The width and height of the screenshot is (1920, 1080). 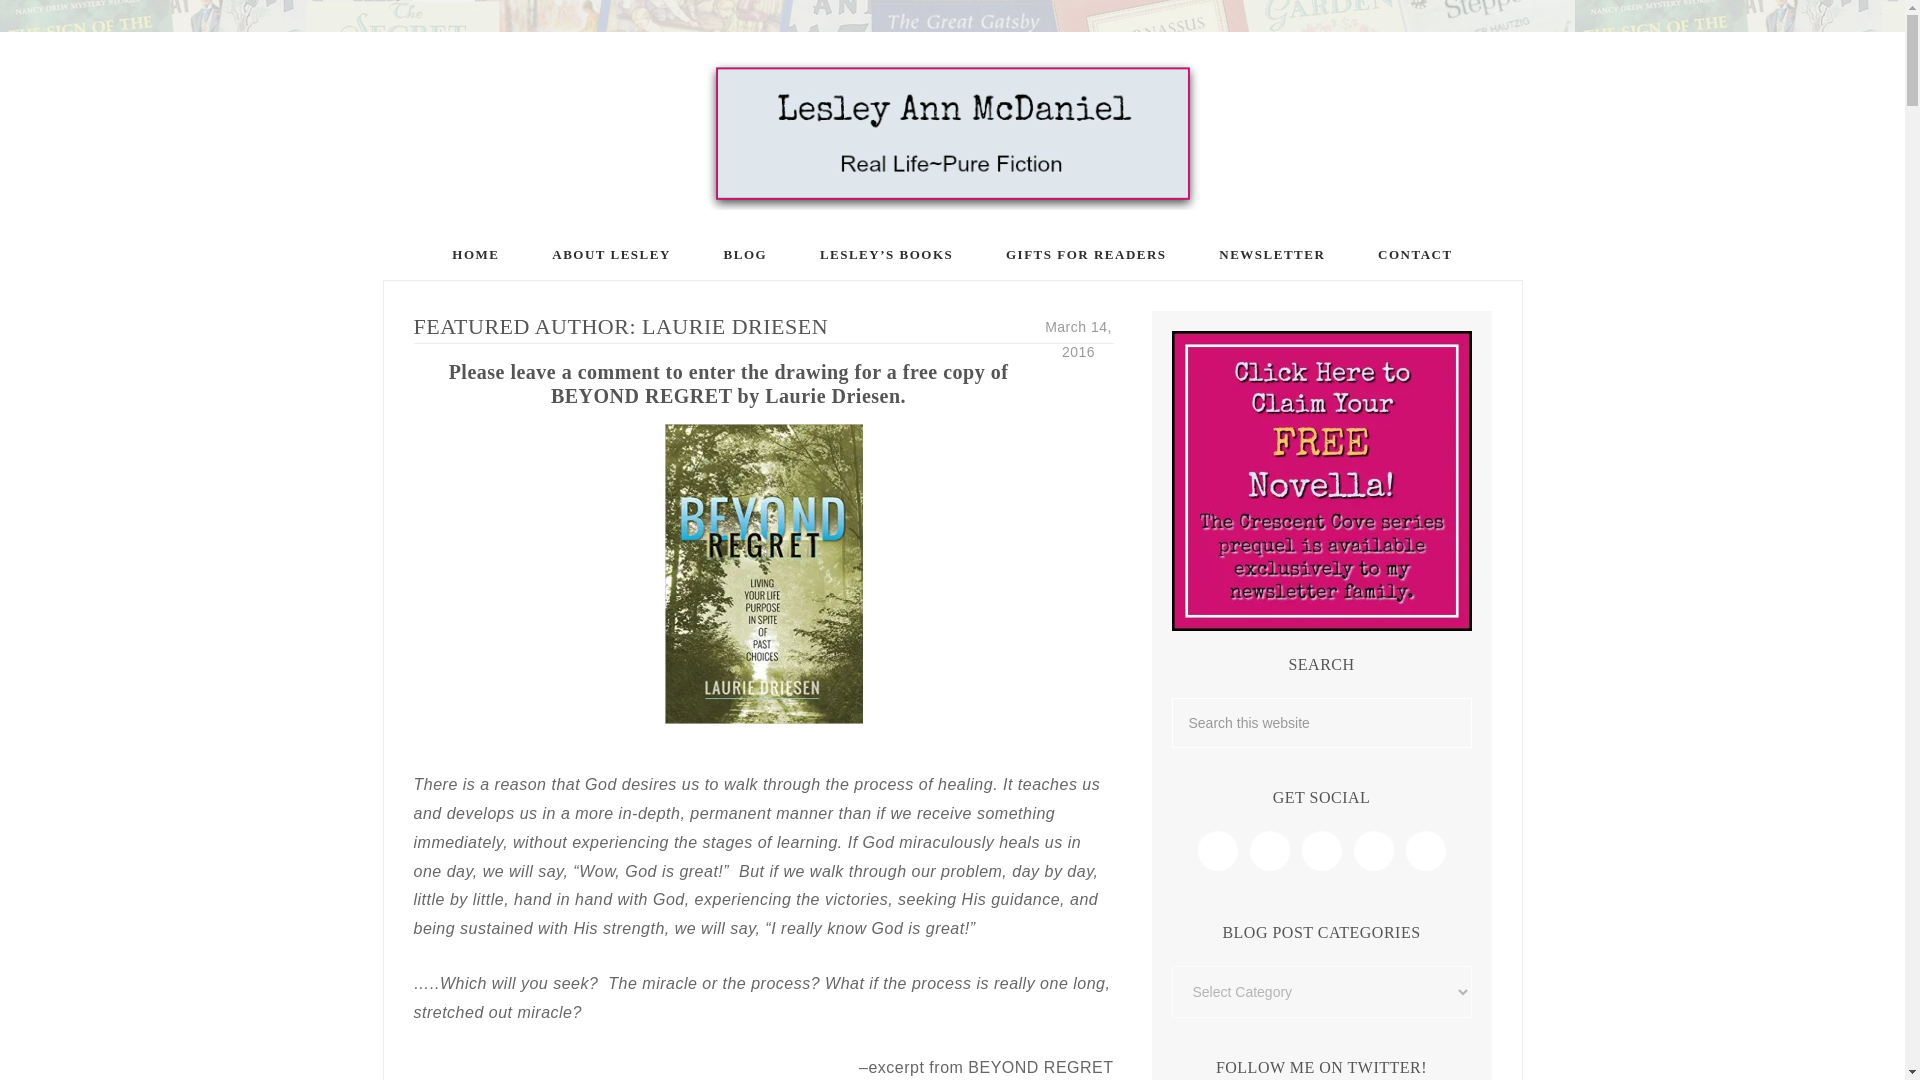 What do you see at coordinates (1414, 254) in the screenshot?
I see `CONTACT` at bounding box center [1414, 254].